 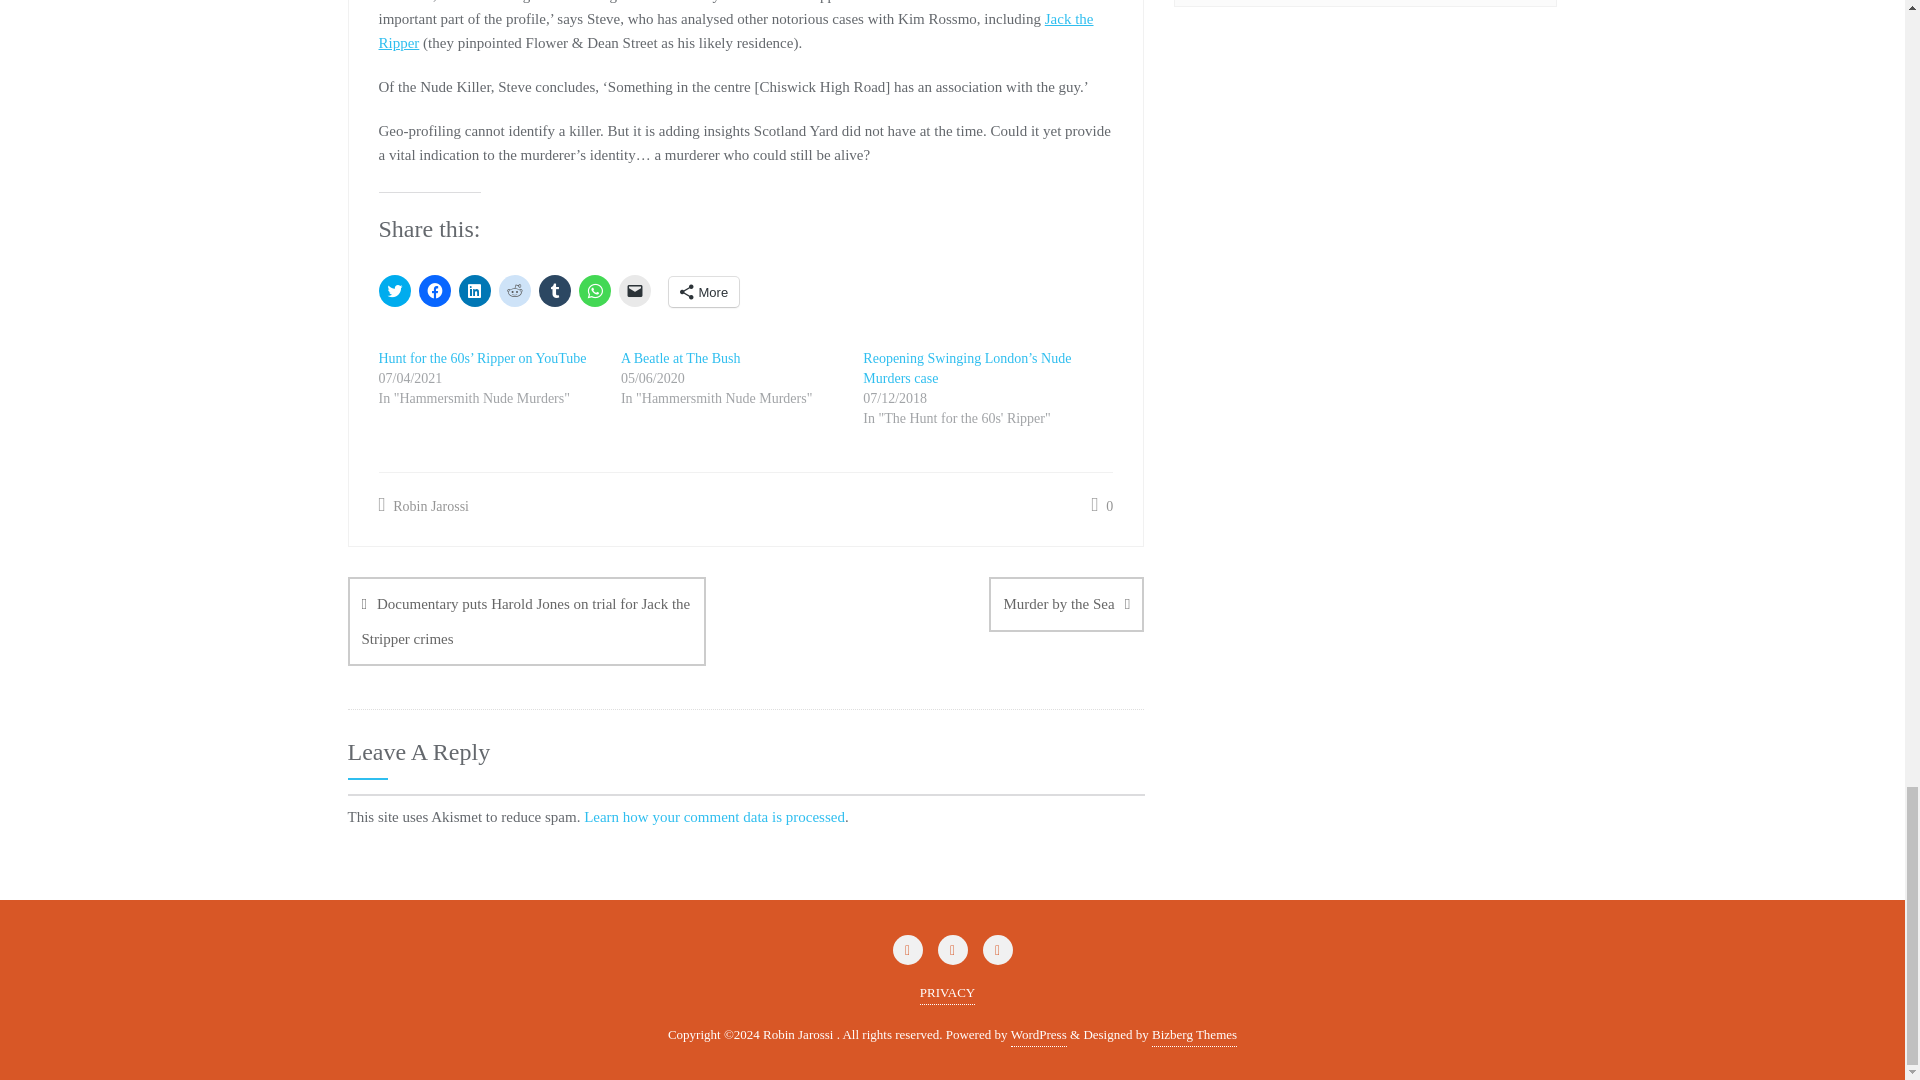 I want to click on Click to share on LinkedIn, so click(x=474, y=290).